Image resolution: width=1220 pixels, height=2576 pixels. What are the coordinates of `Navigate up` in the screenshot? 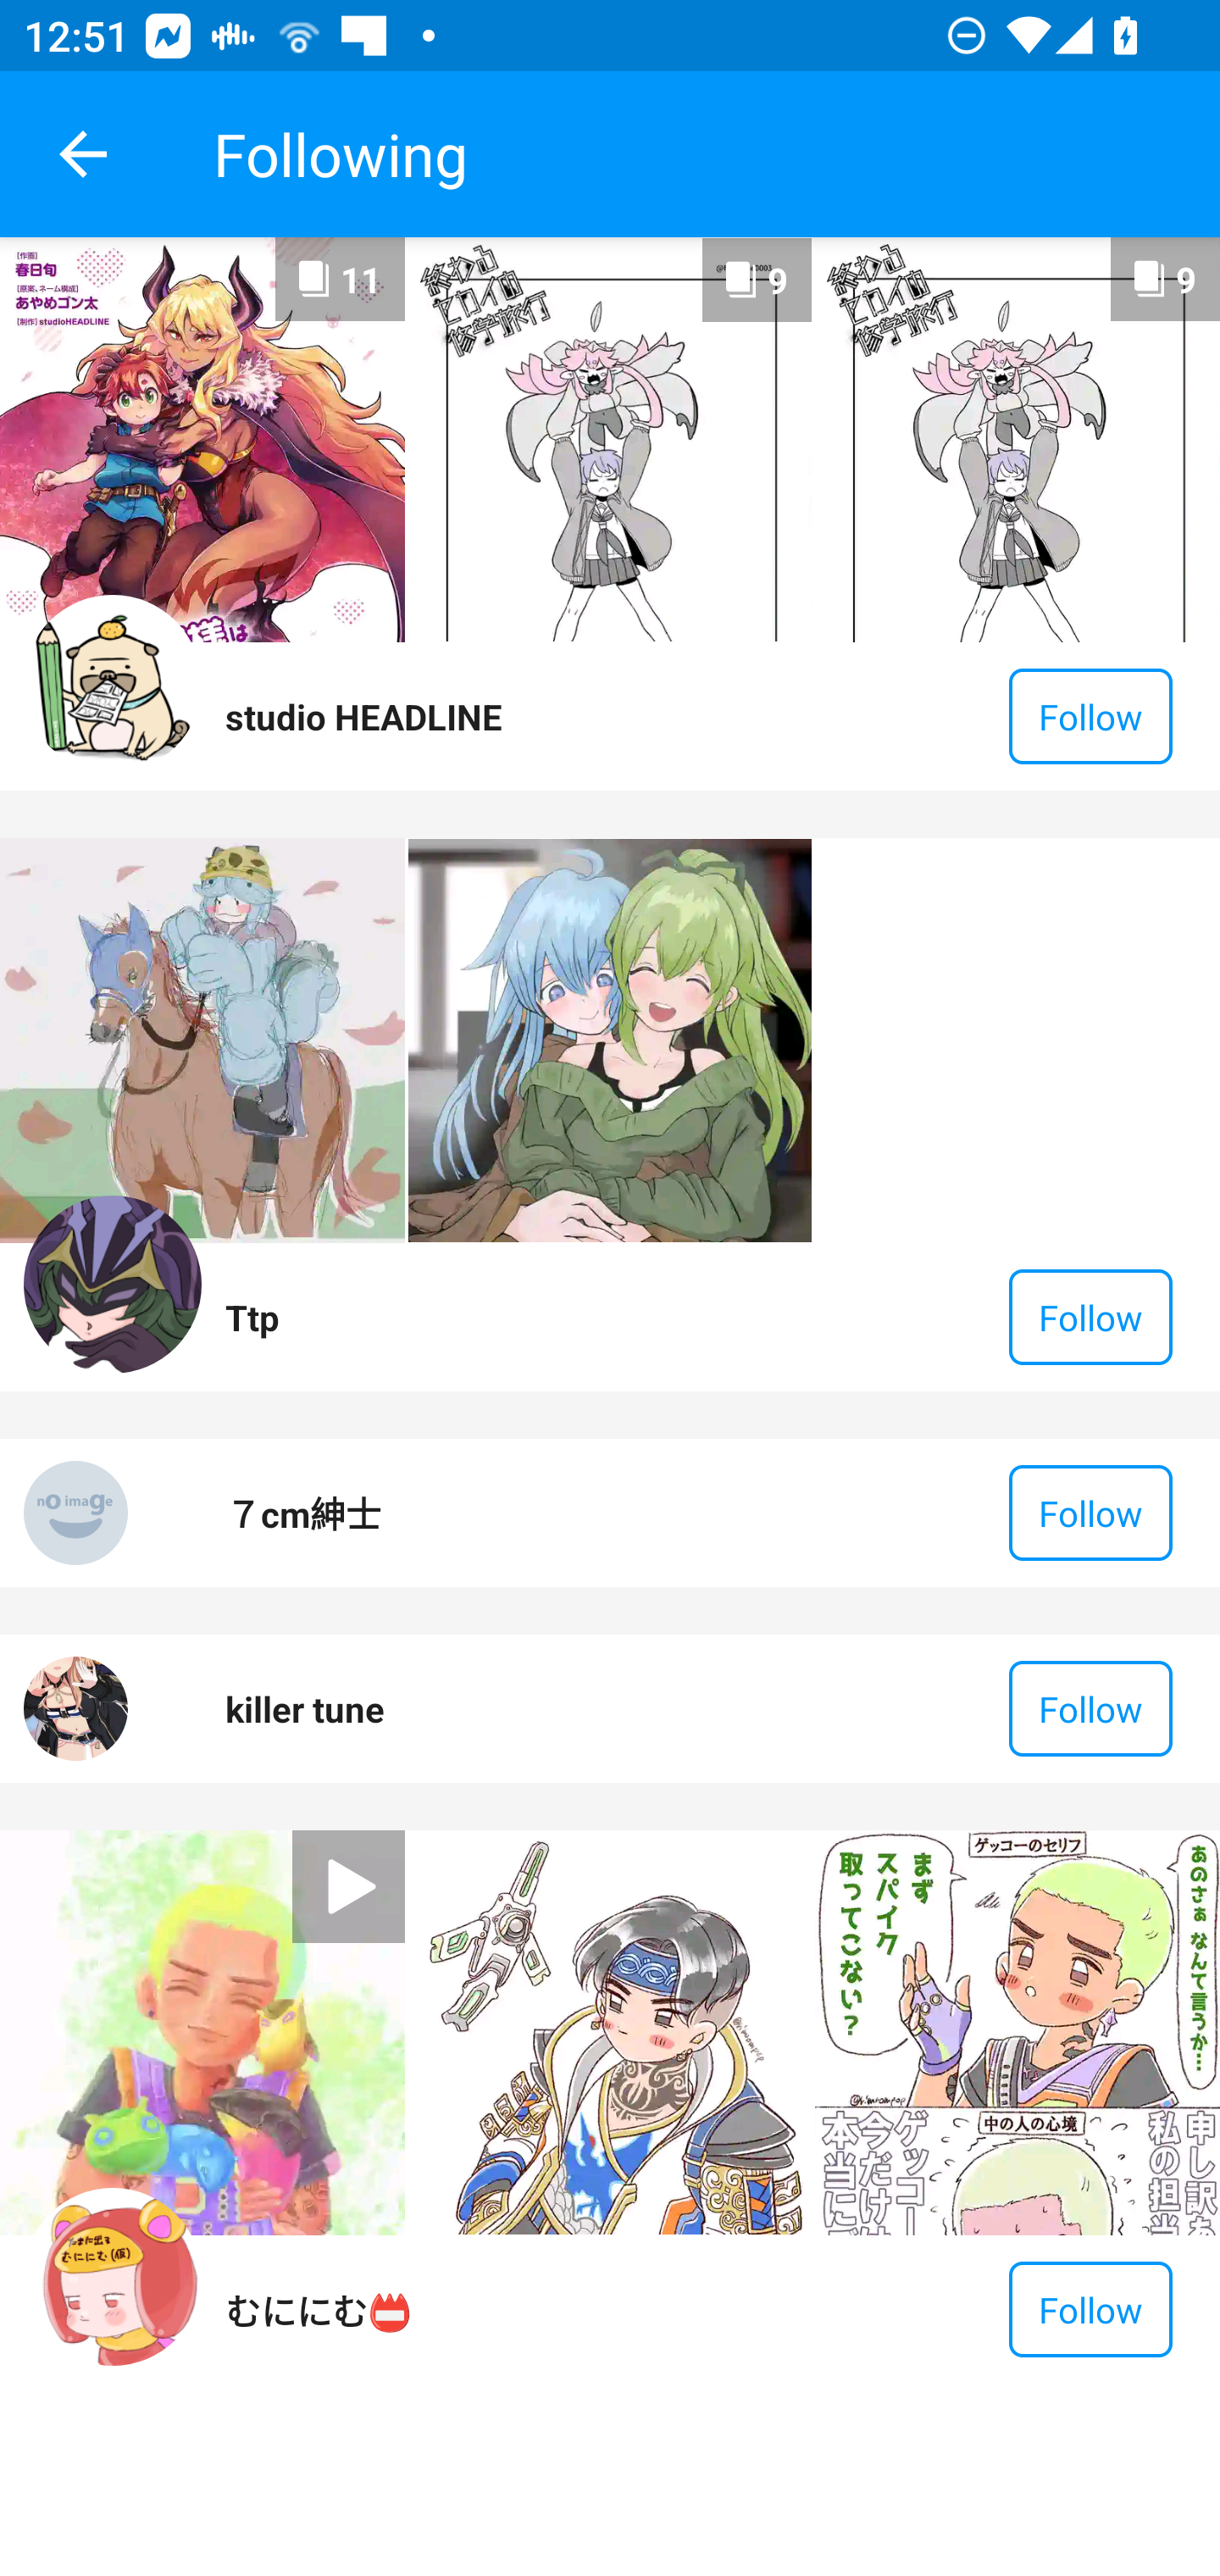 It's located at (83, 154).